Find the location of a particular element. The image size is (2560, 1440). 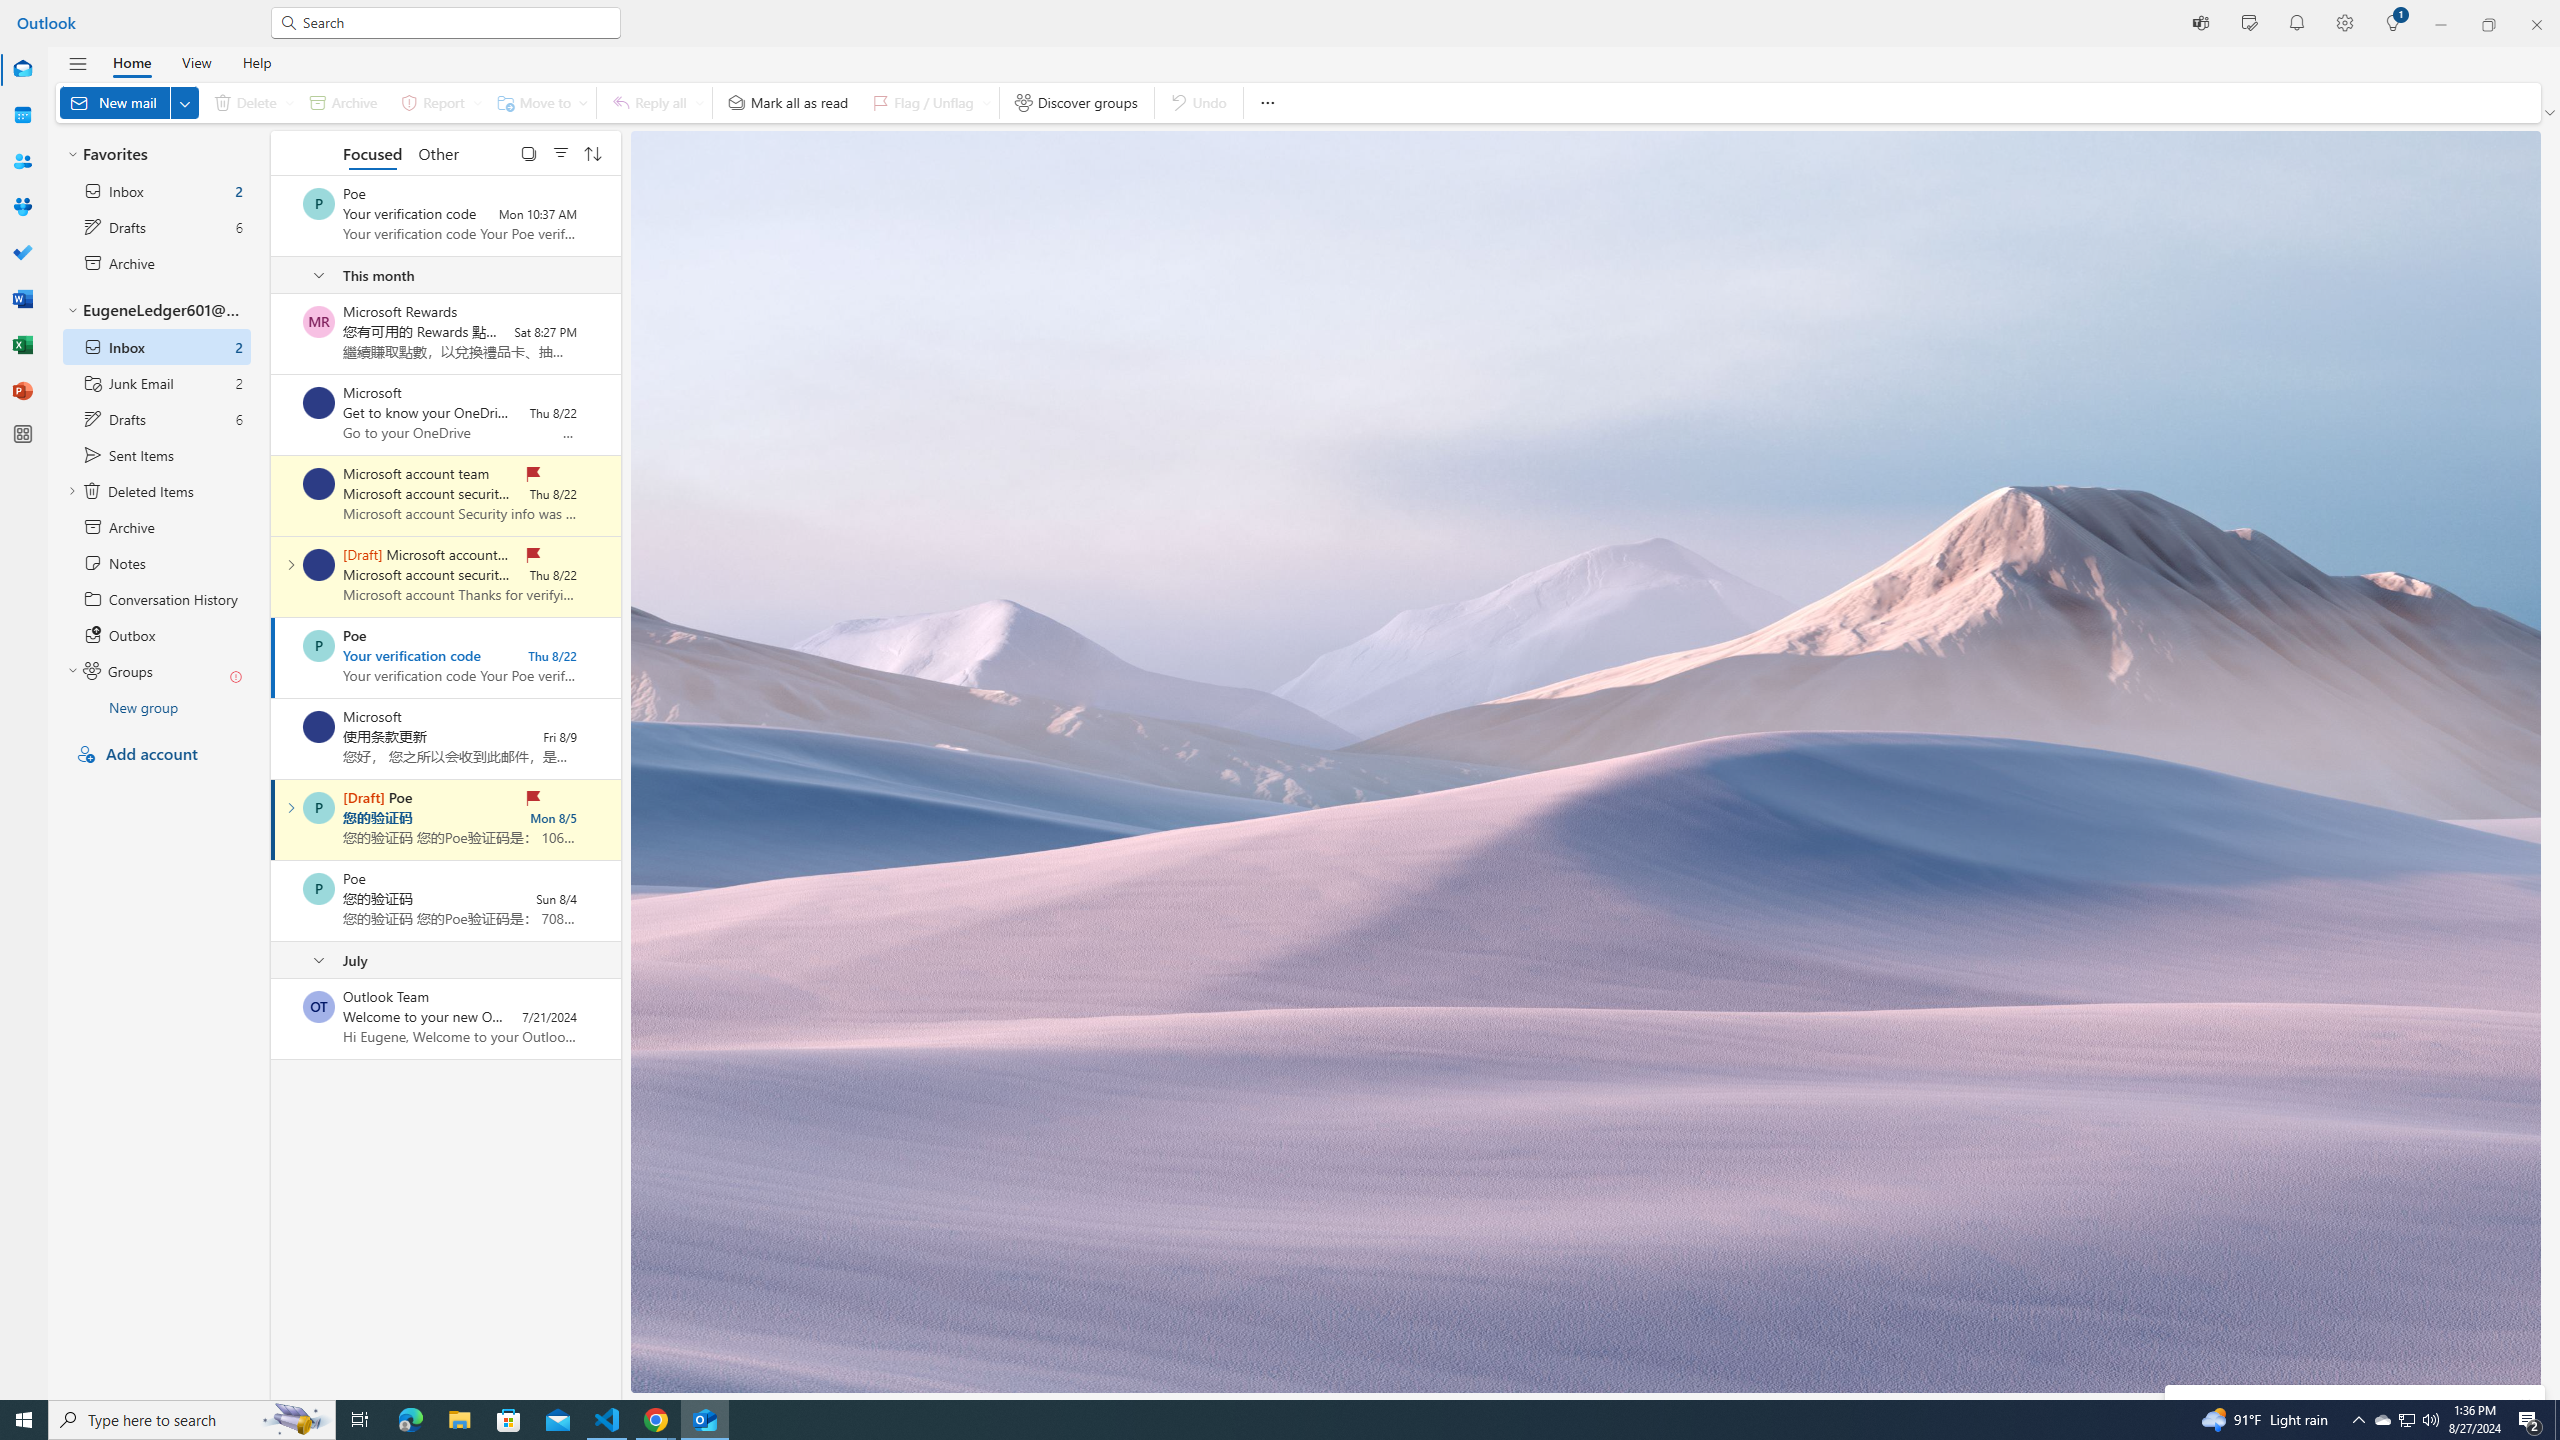

Reply all is located at coordinates (655, 102).